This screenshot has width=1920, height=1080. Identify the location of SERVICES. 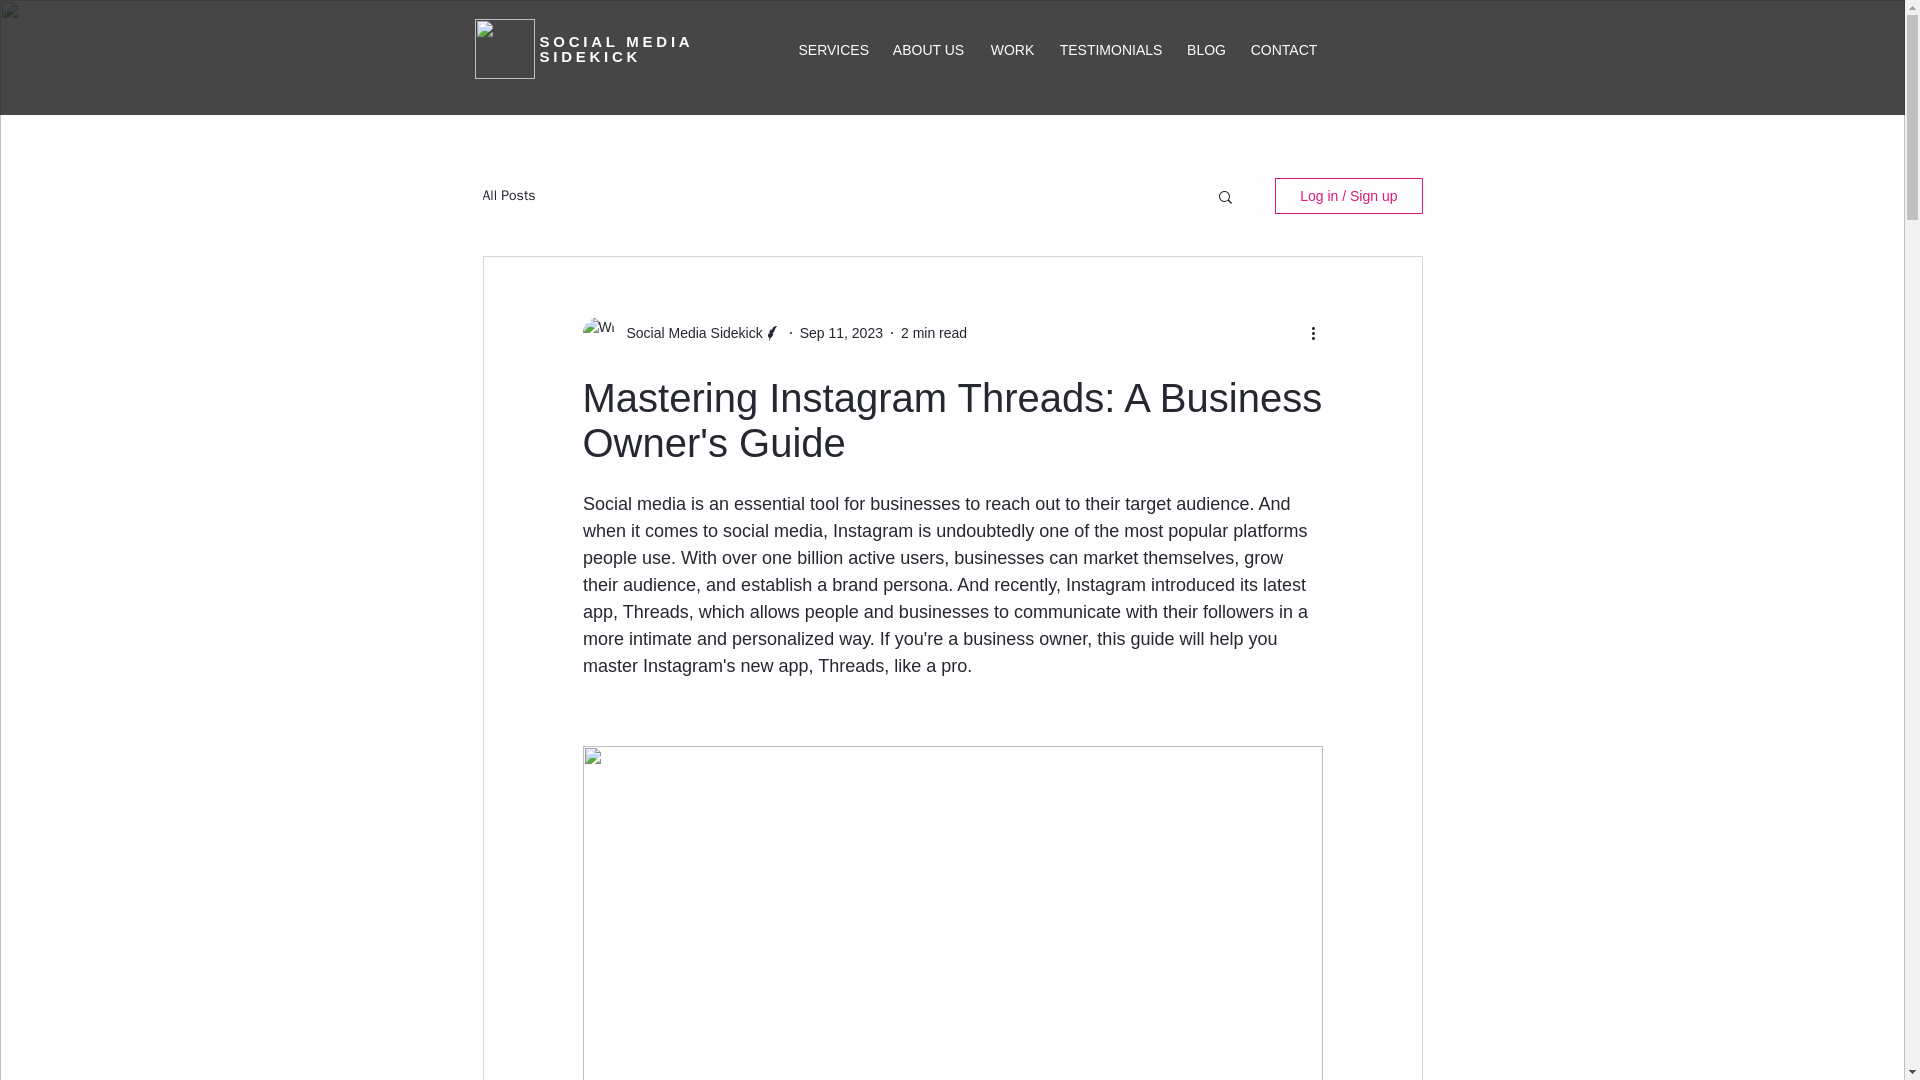
(833, 50).